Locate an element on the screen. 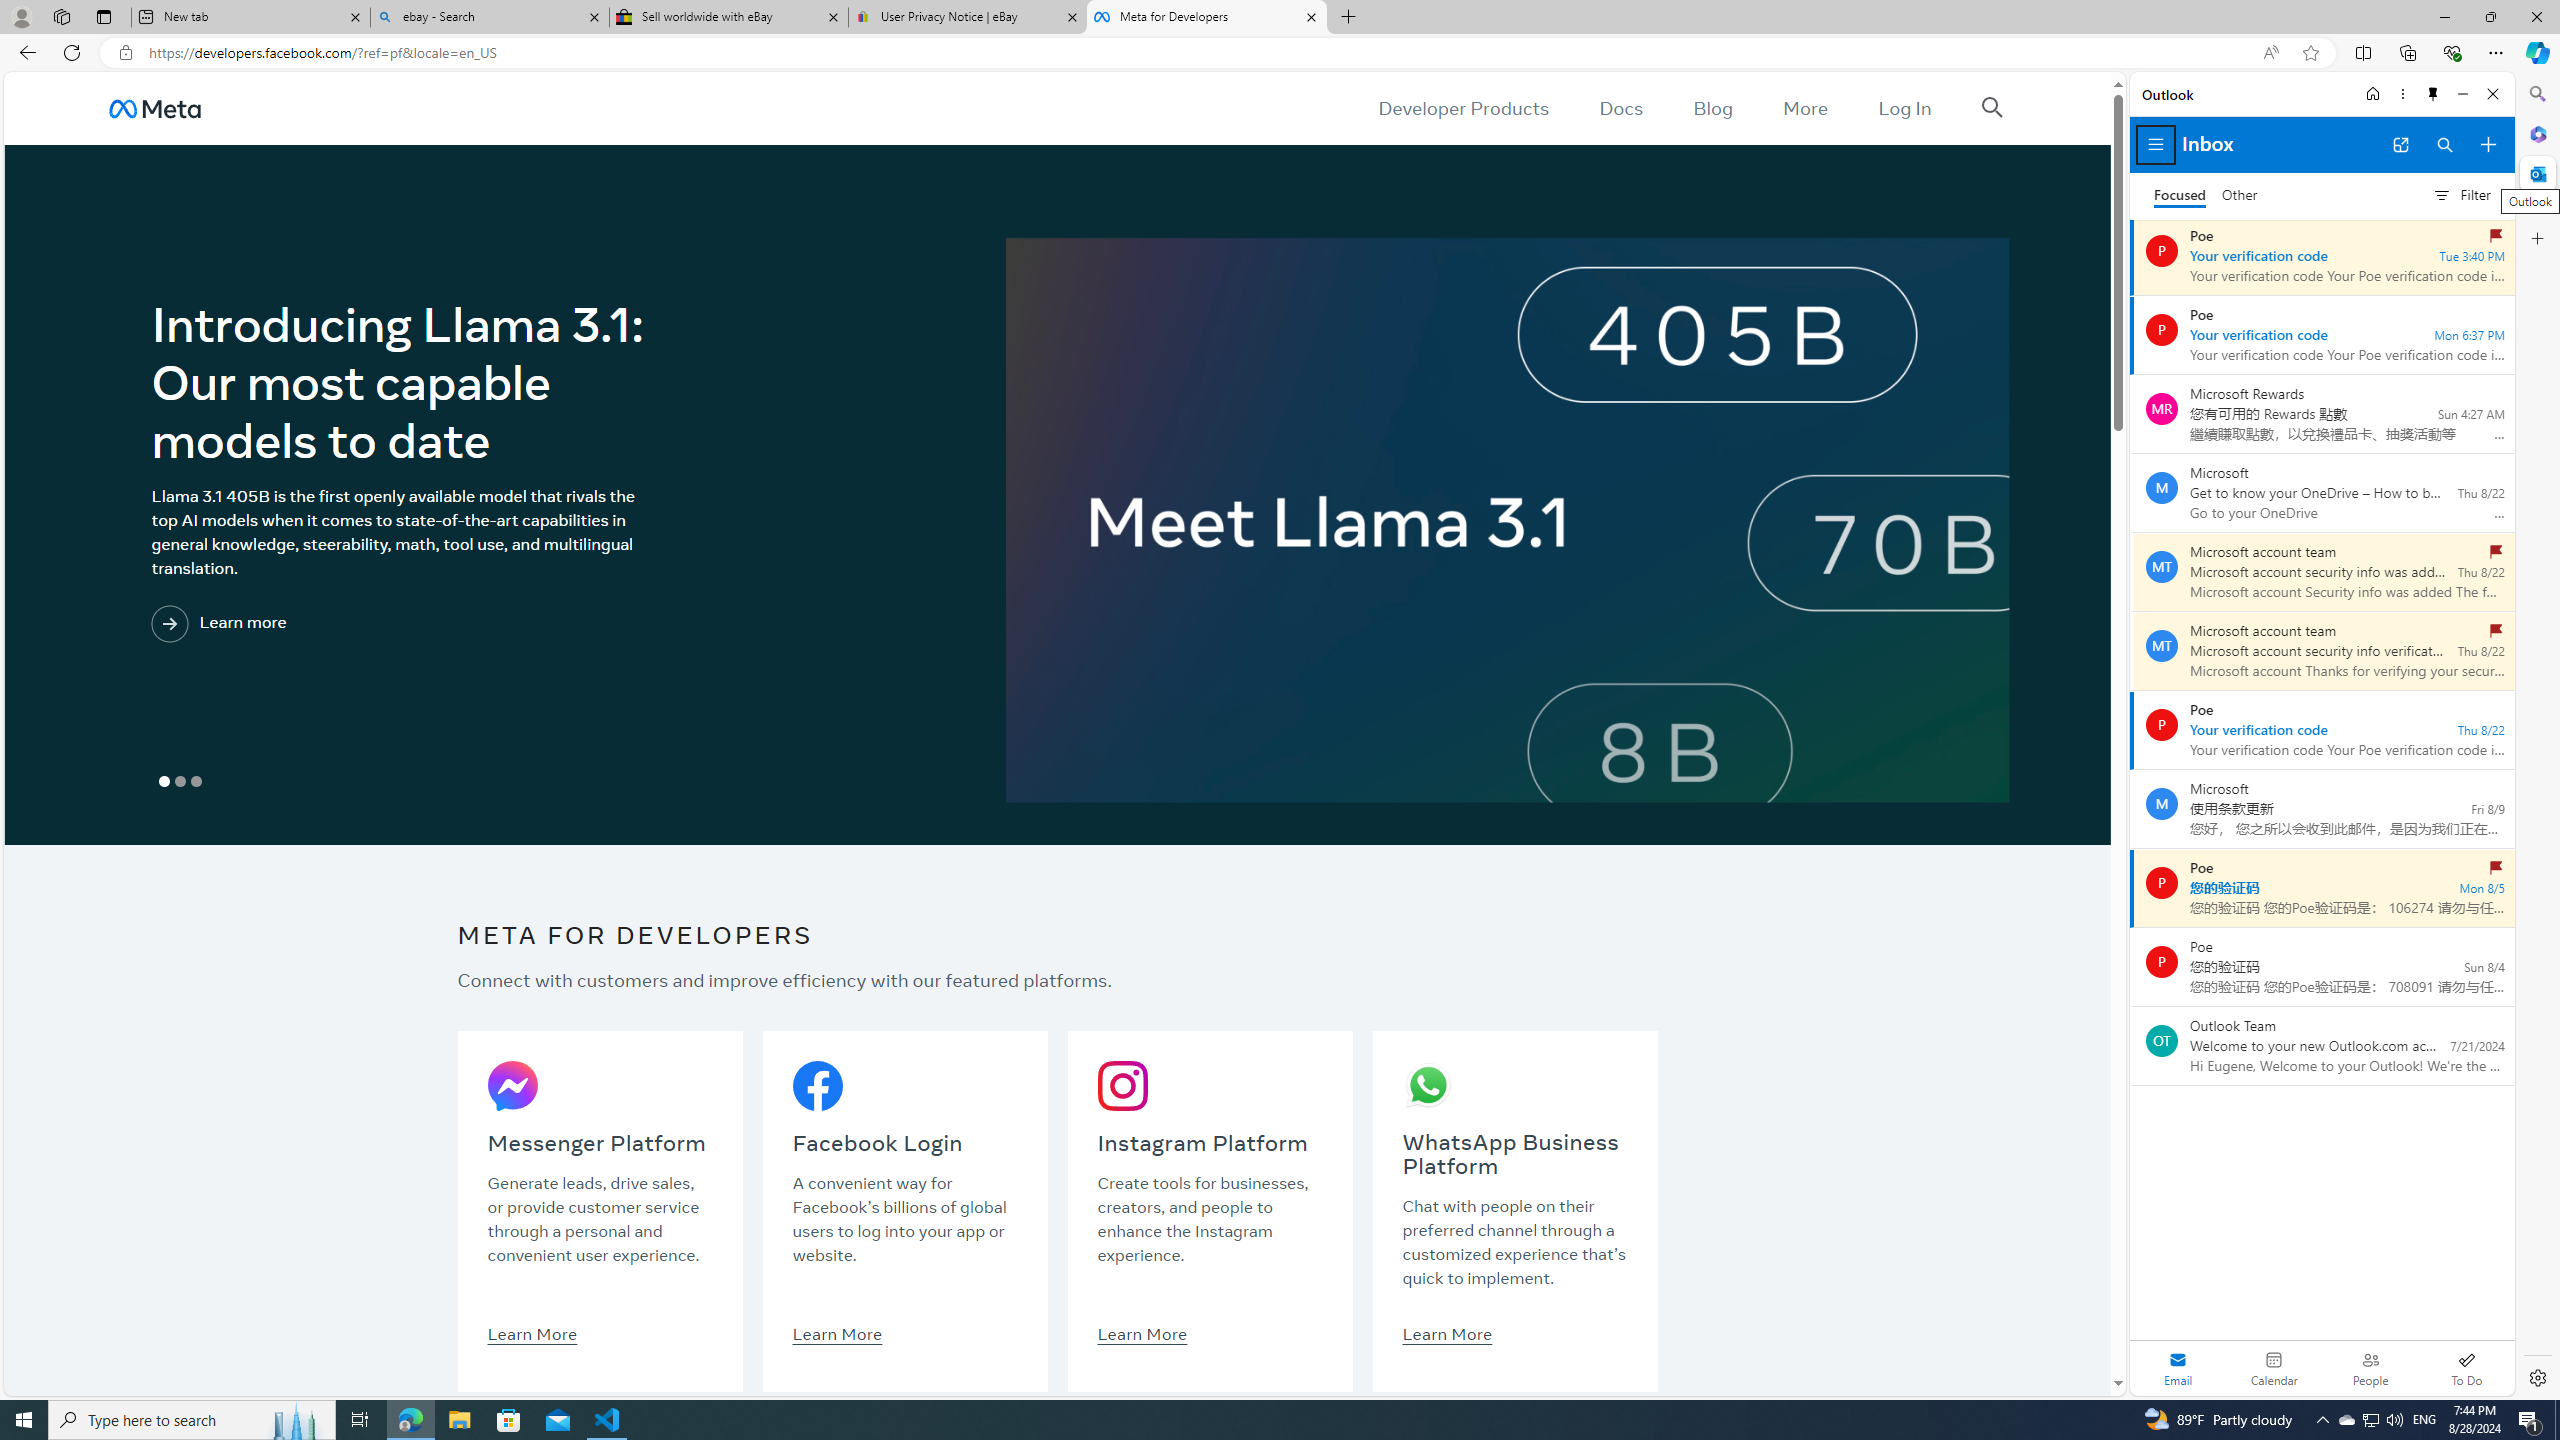 This screenshot has height=1440, width=2560. Focused is located at coordinates (2180, 196).